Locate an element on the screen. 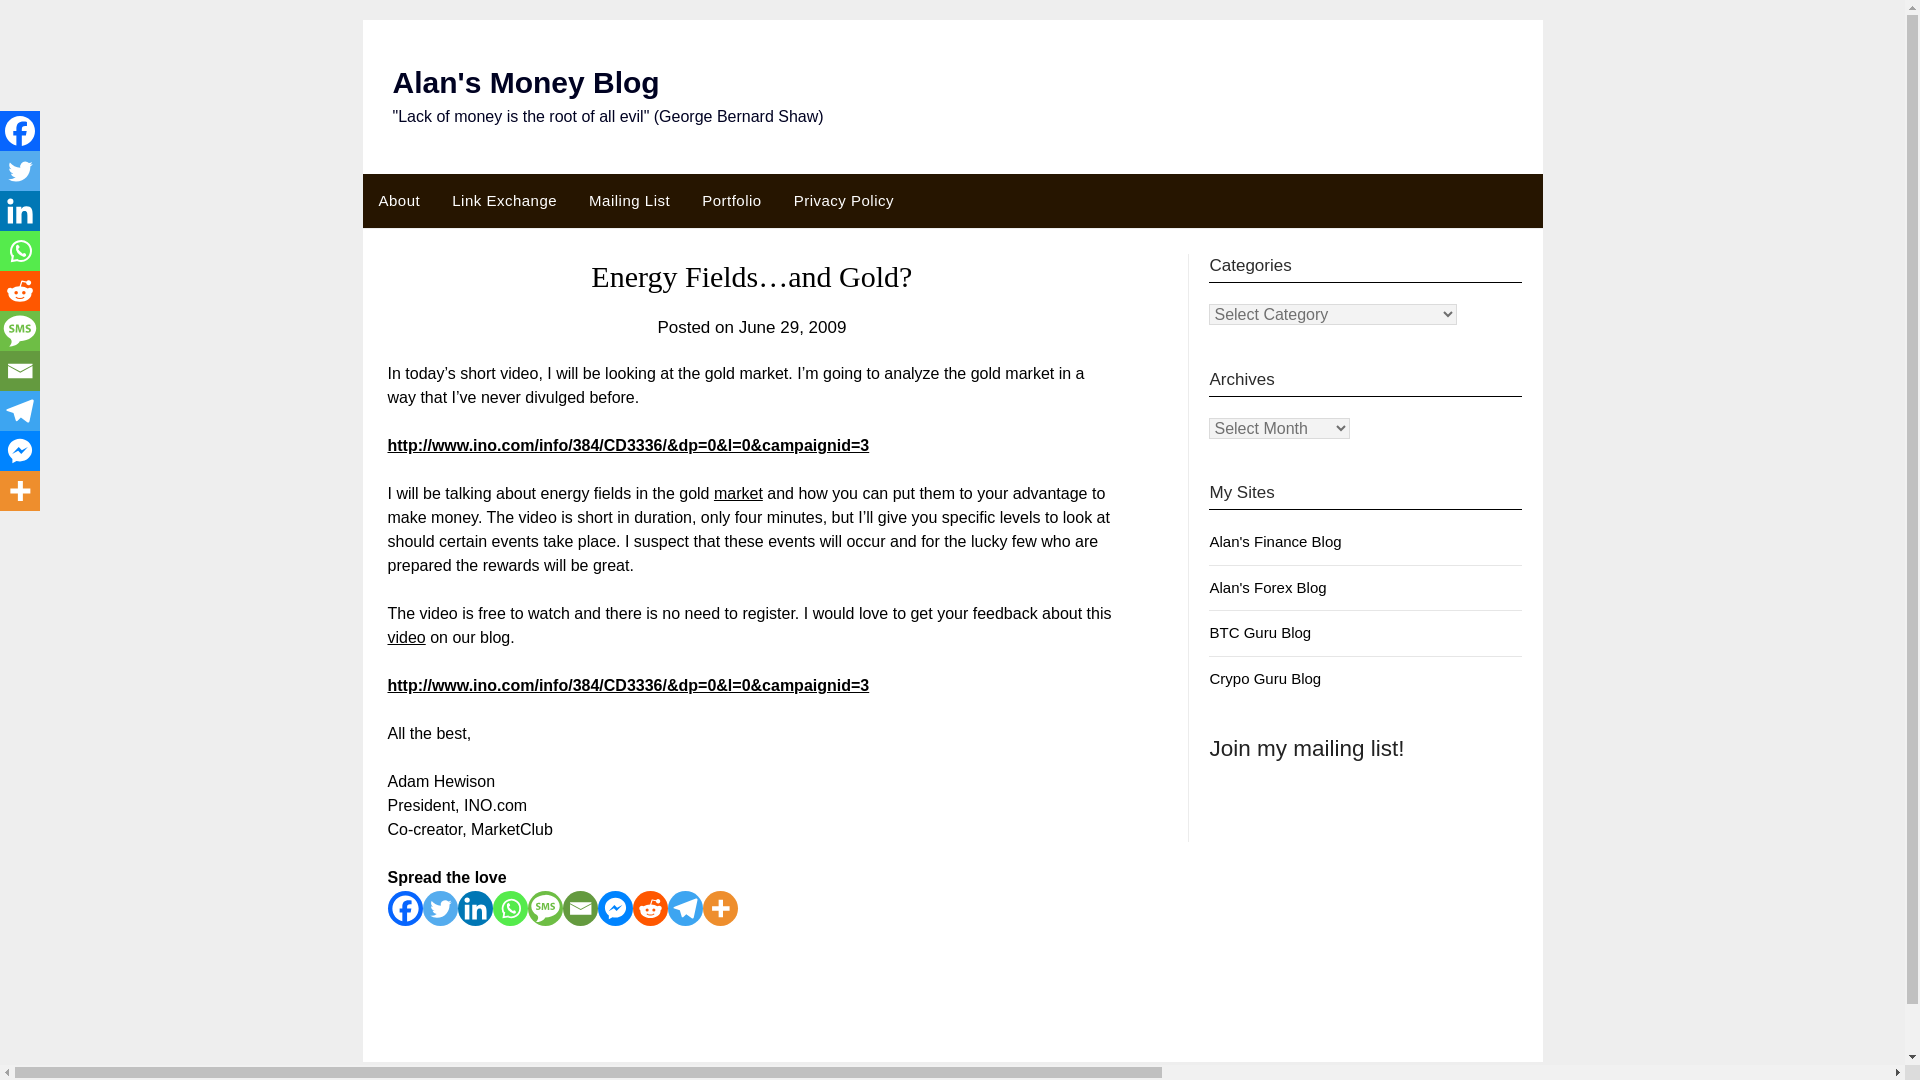 This screenshot has width=1920, height=1080. Link Exchange is located at coordinates (504, 200).